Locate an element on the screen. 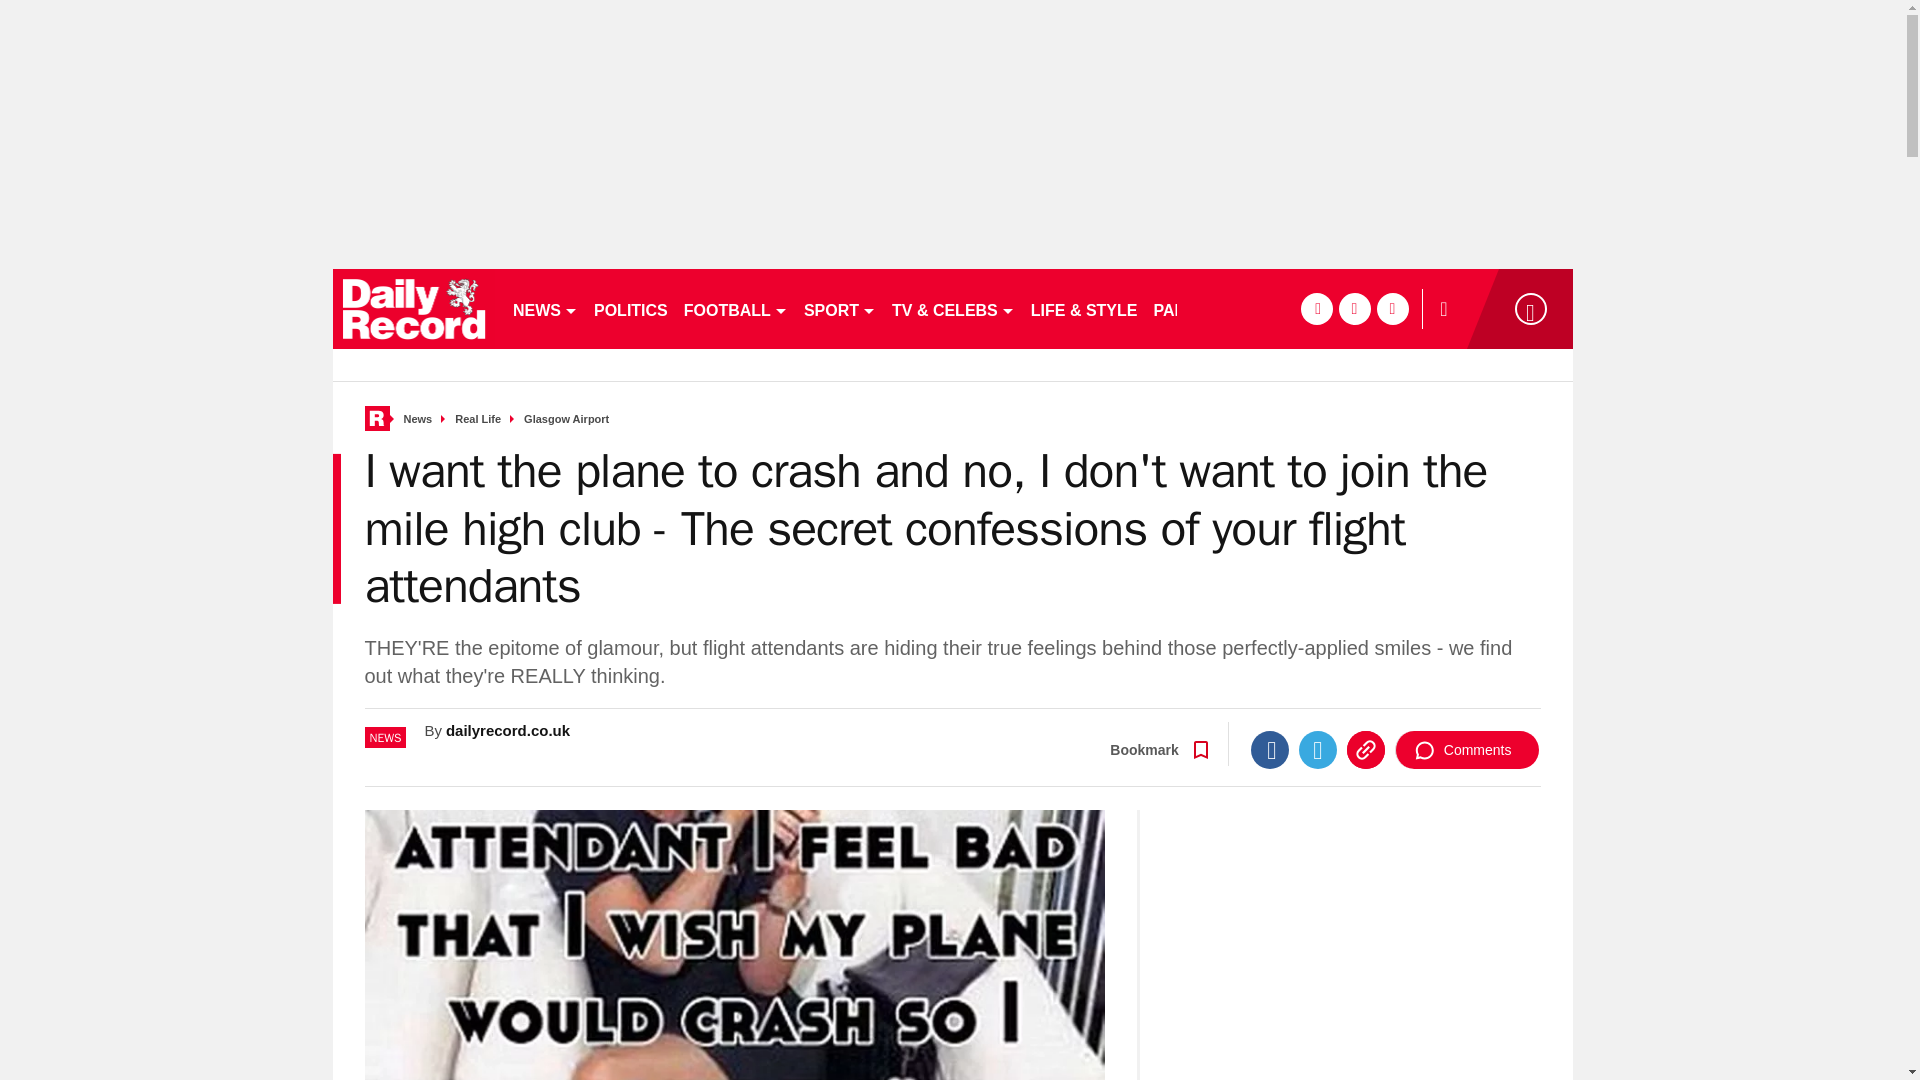  dailyrecord is located at coordinates (414, 308).